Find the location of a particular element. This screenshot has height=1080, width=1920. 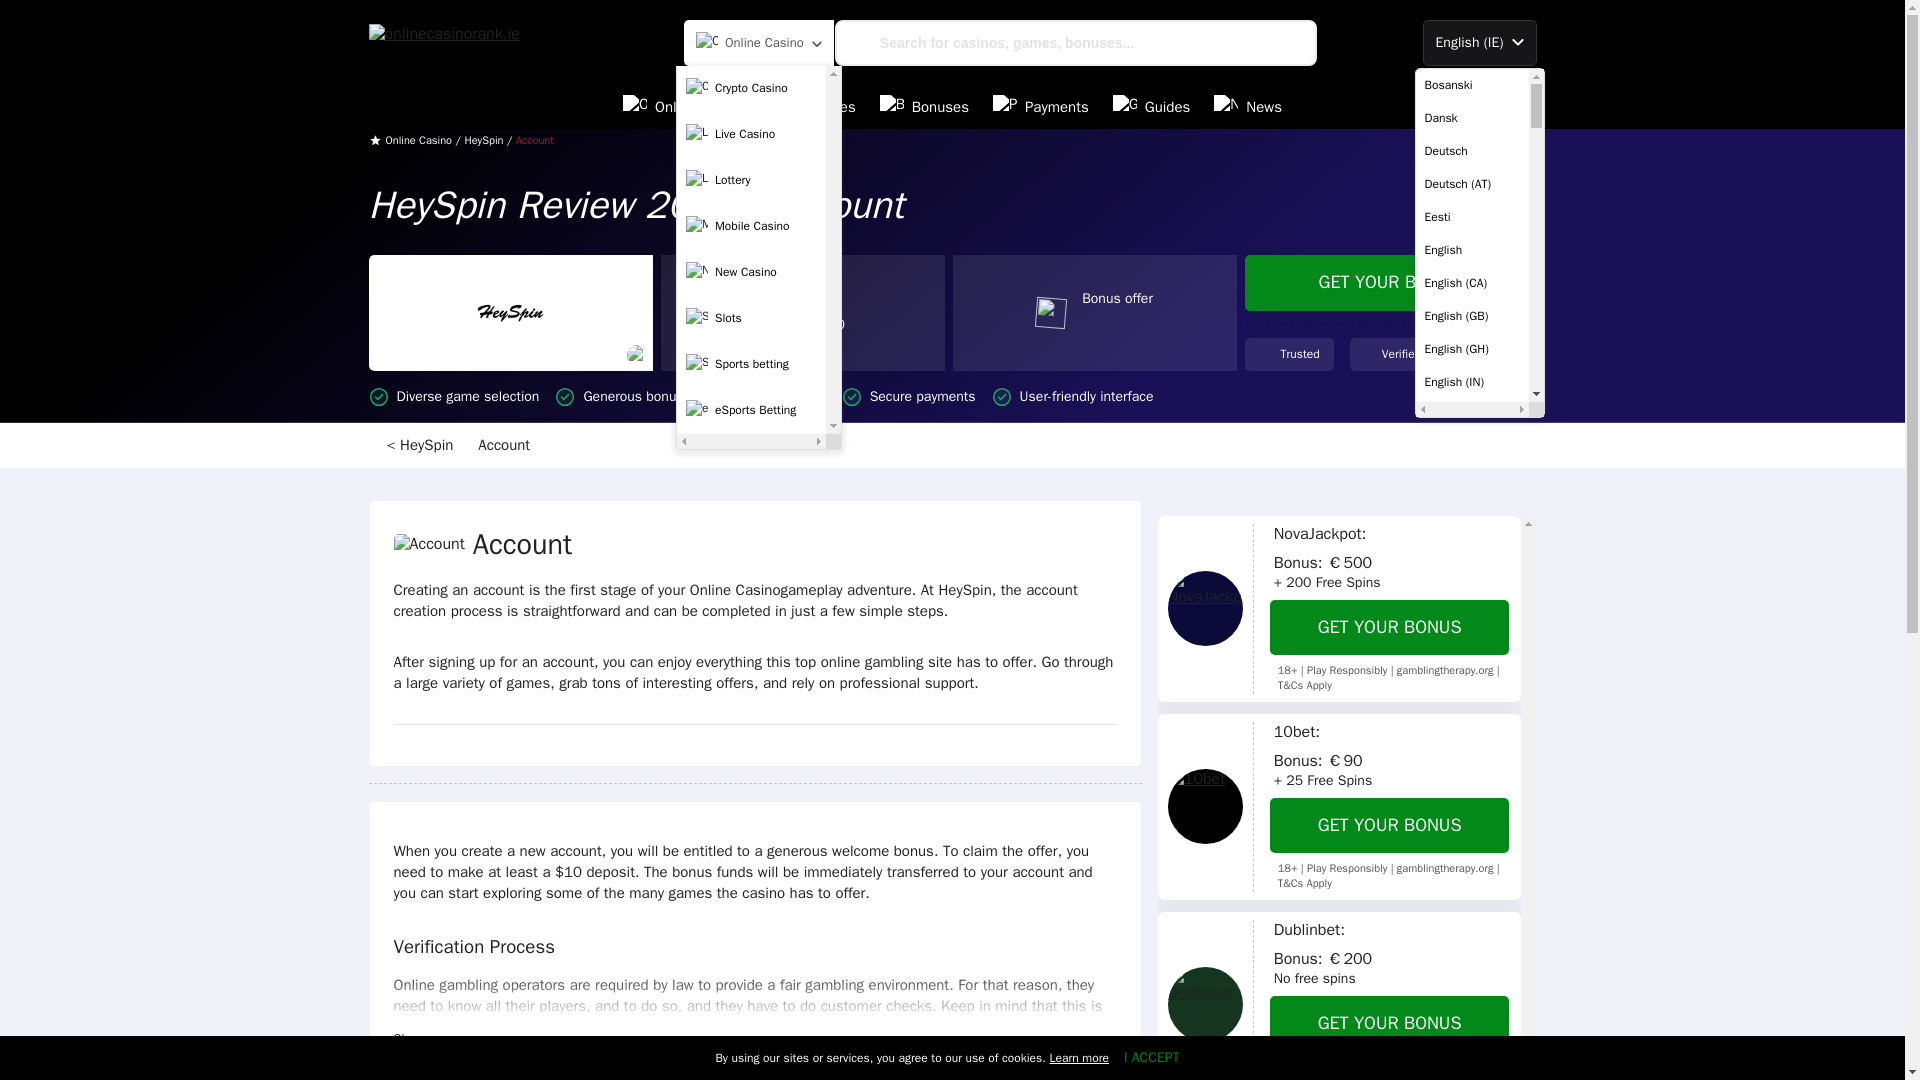

Live Casino is located at coordinates (751, 134).